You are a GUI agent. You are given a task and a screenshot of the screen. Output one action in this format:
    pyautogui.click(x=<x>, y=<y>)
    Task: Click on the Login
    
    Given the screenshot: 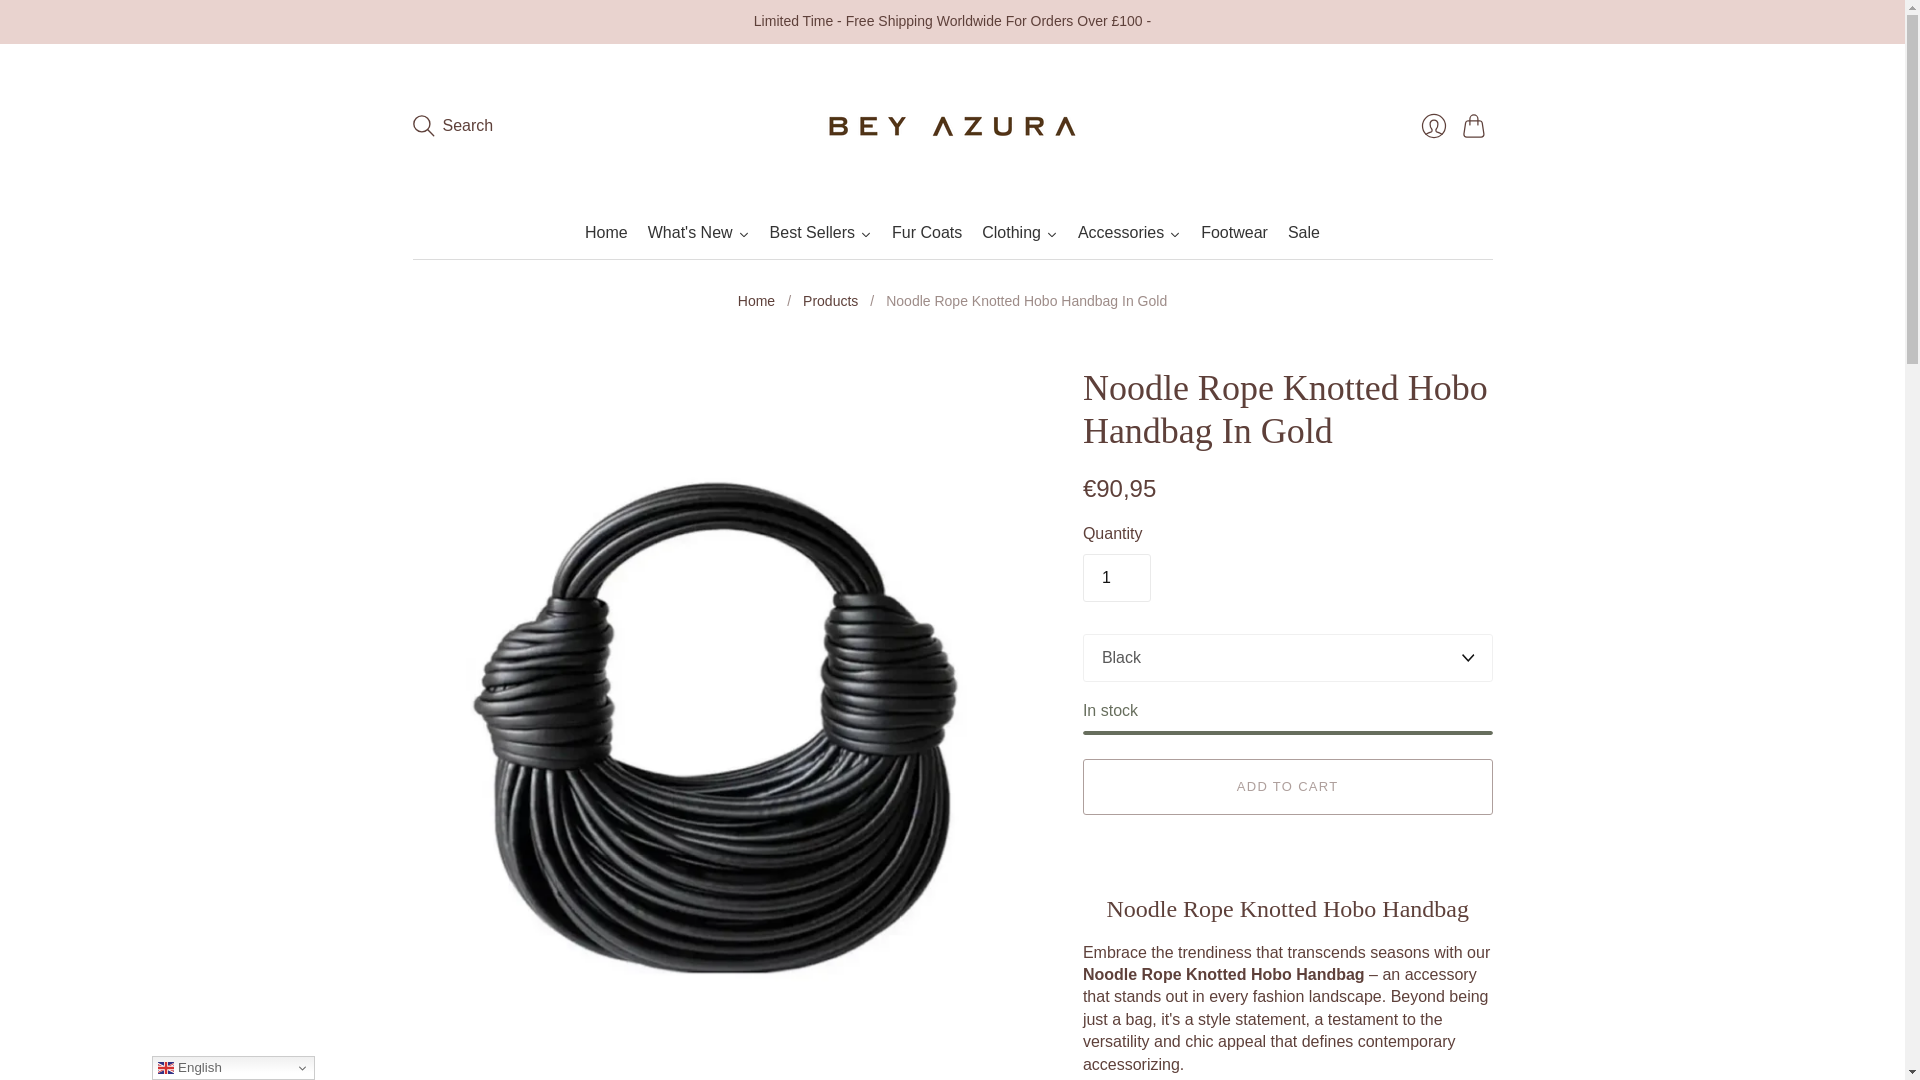 What is the action you would take?
    pyautogui.click(x=1432, y=125)
    